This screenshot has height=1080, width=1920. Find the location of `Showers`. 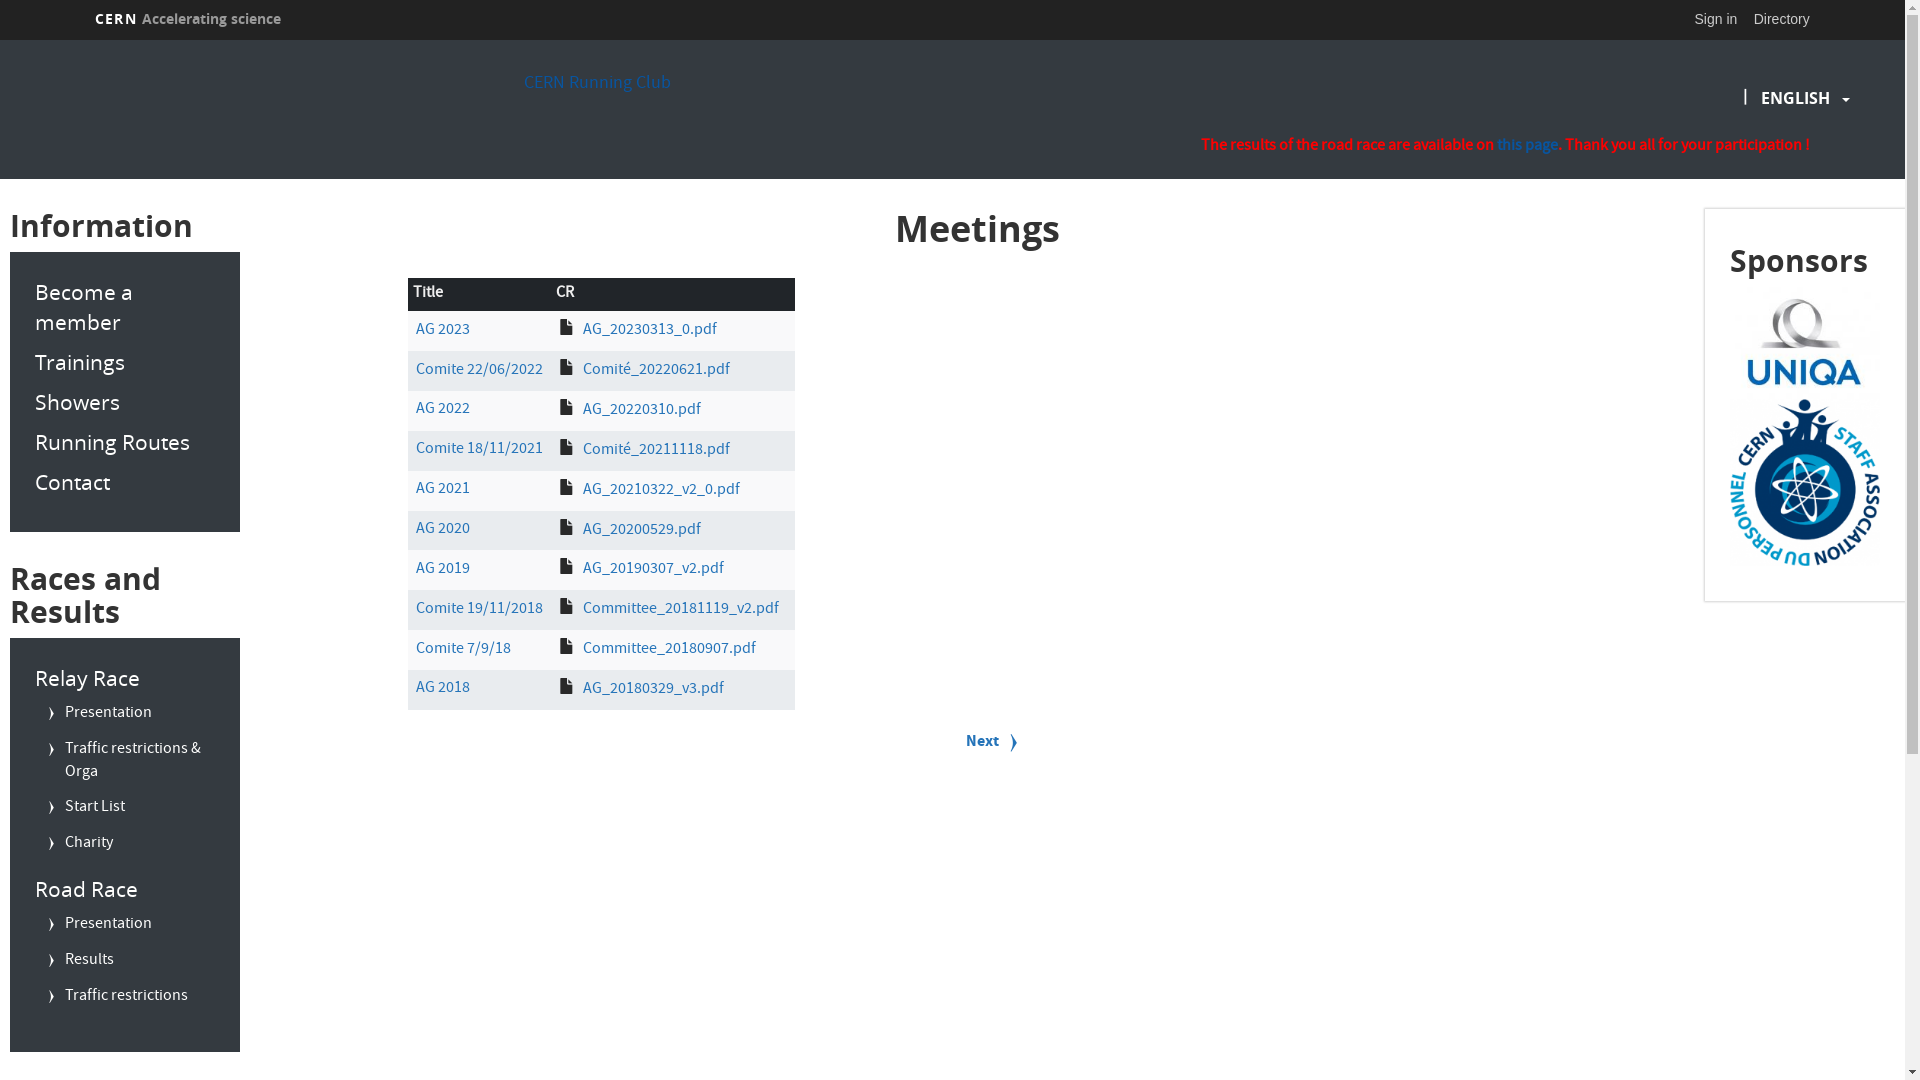

Showers is located at coordinates (125, 402).